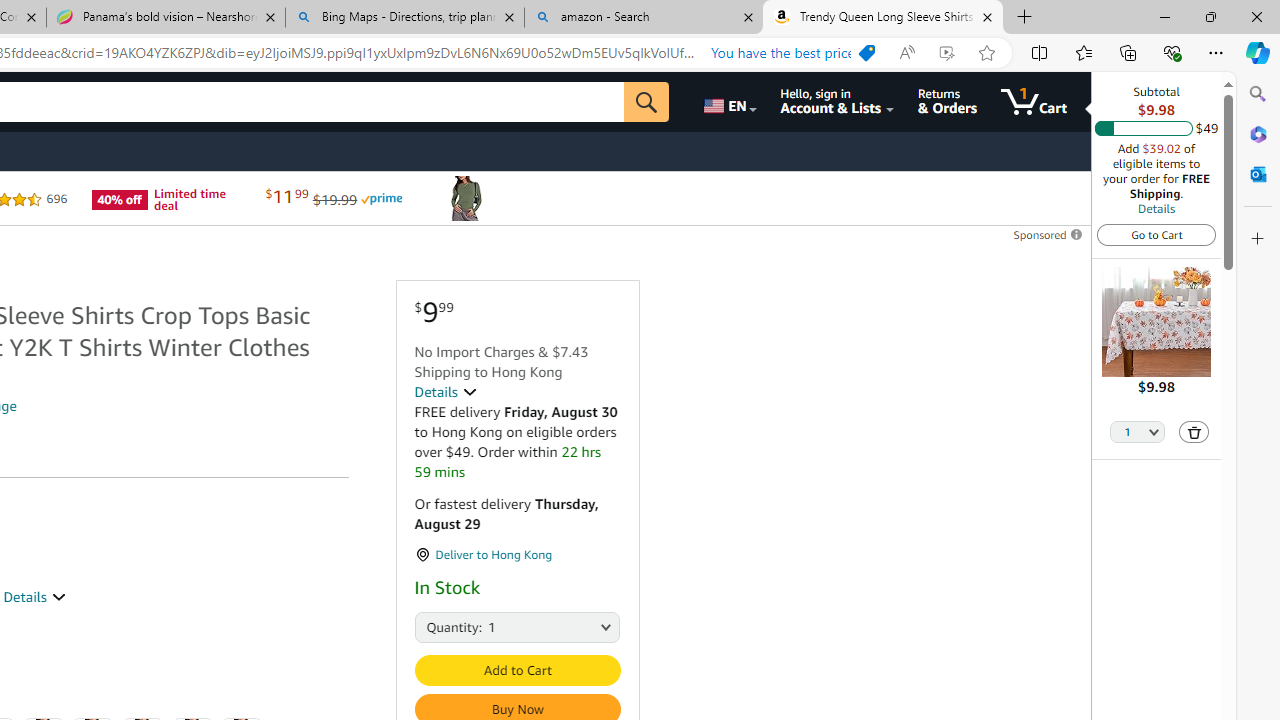 The height and width of the screenshot is (720, 1280). What do you see at coordinates (728, 102) in the screenshot?
I see `Choose a language for shopping.` at bounding box center [728, 102].